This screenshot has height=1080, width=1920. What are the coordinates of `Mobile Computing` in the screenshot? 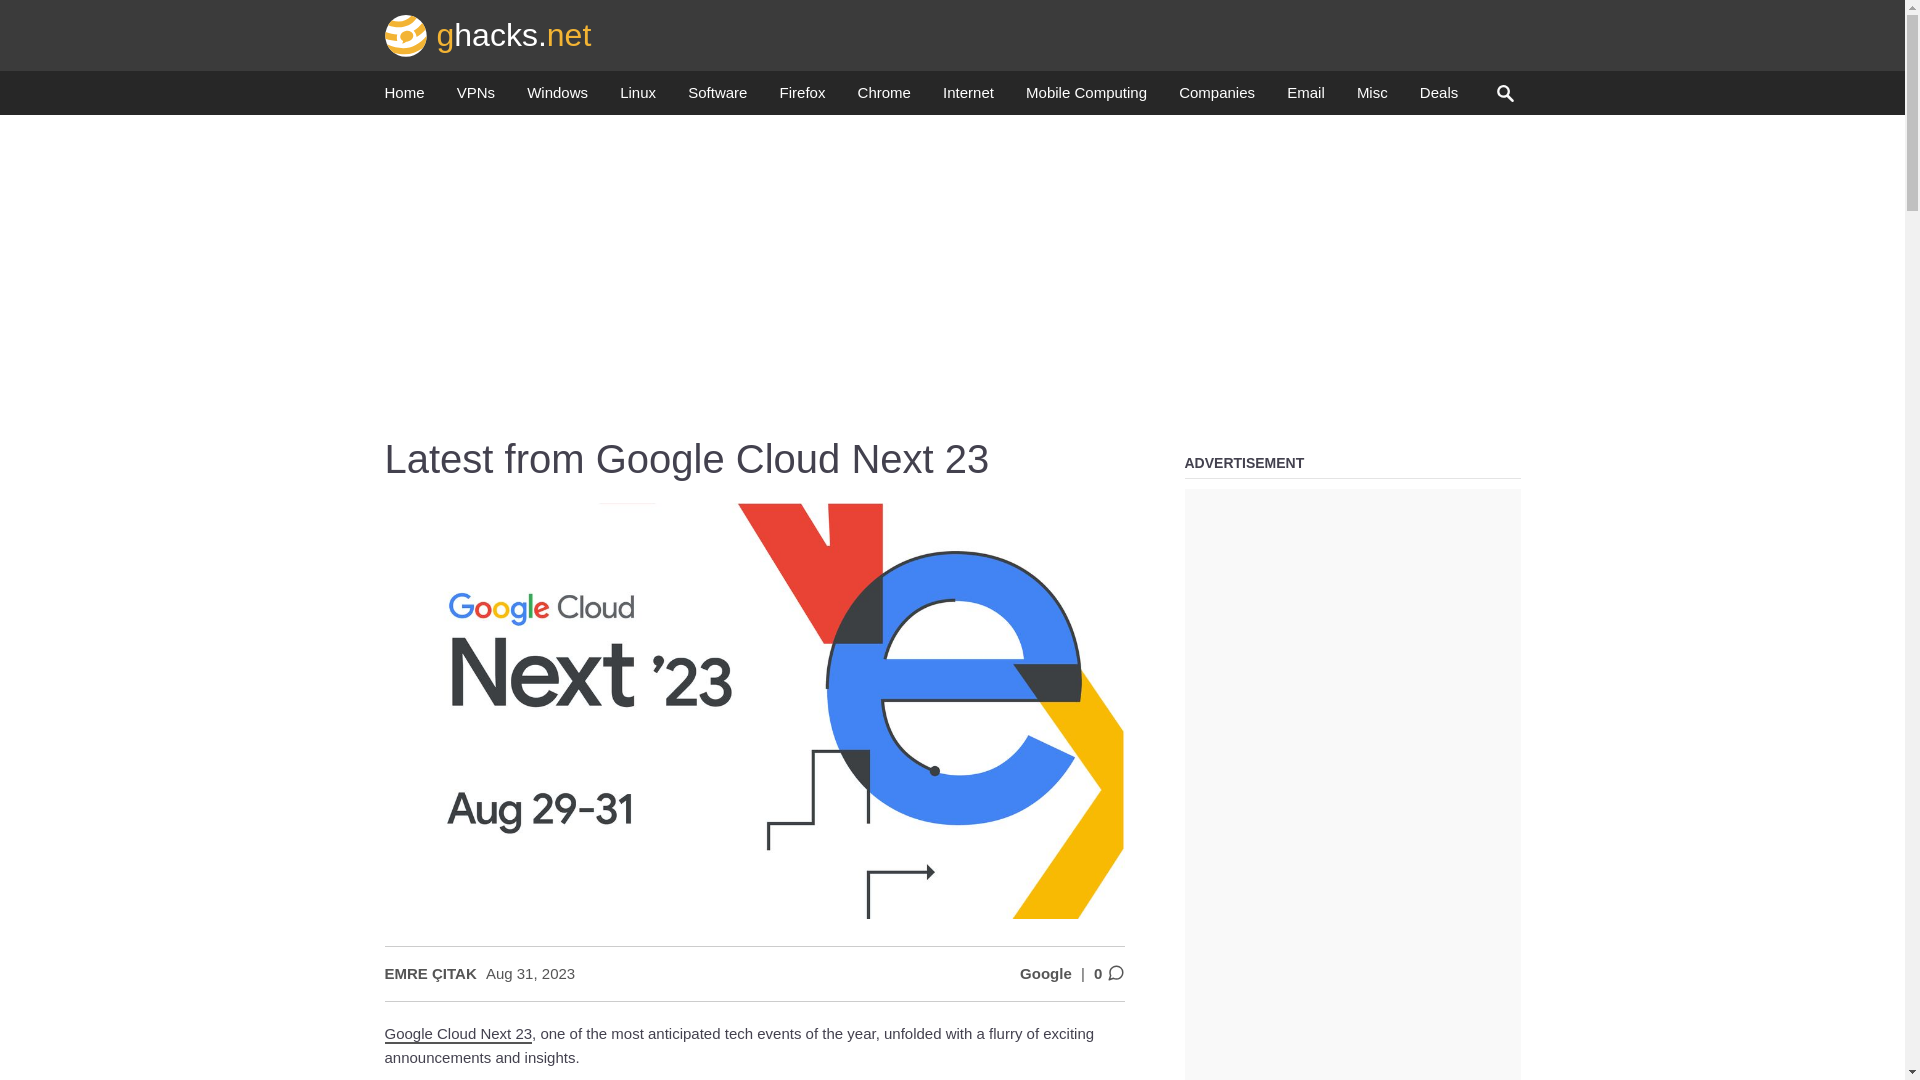 It's located at (1086, 98).